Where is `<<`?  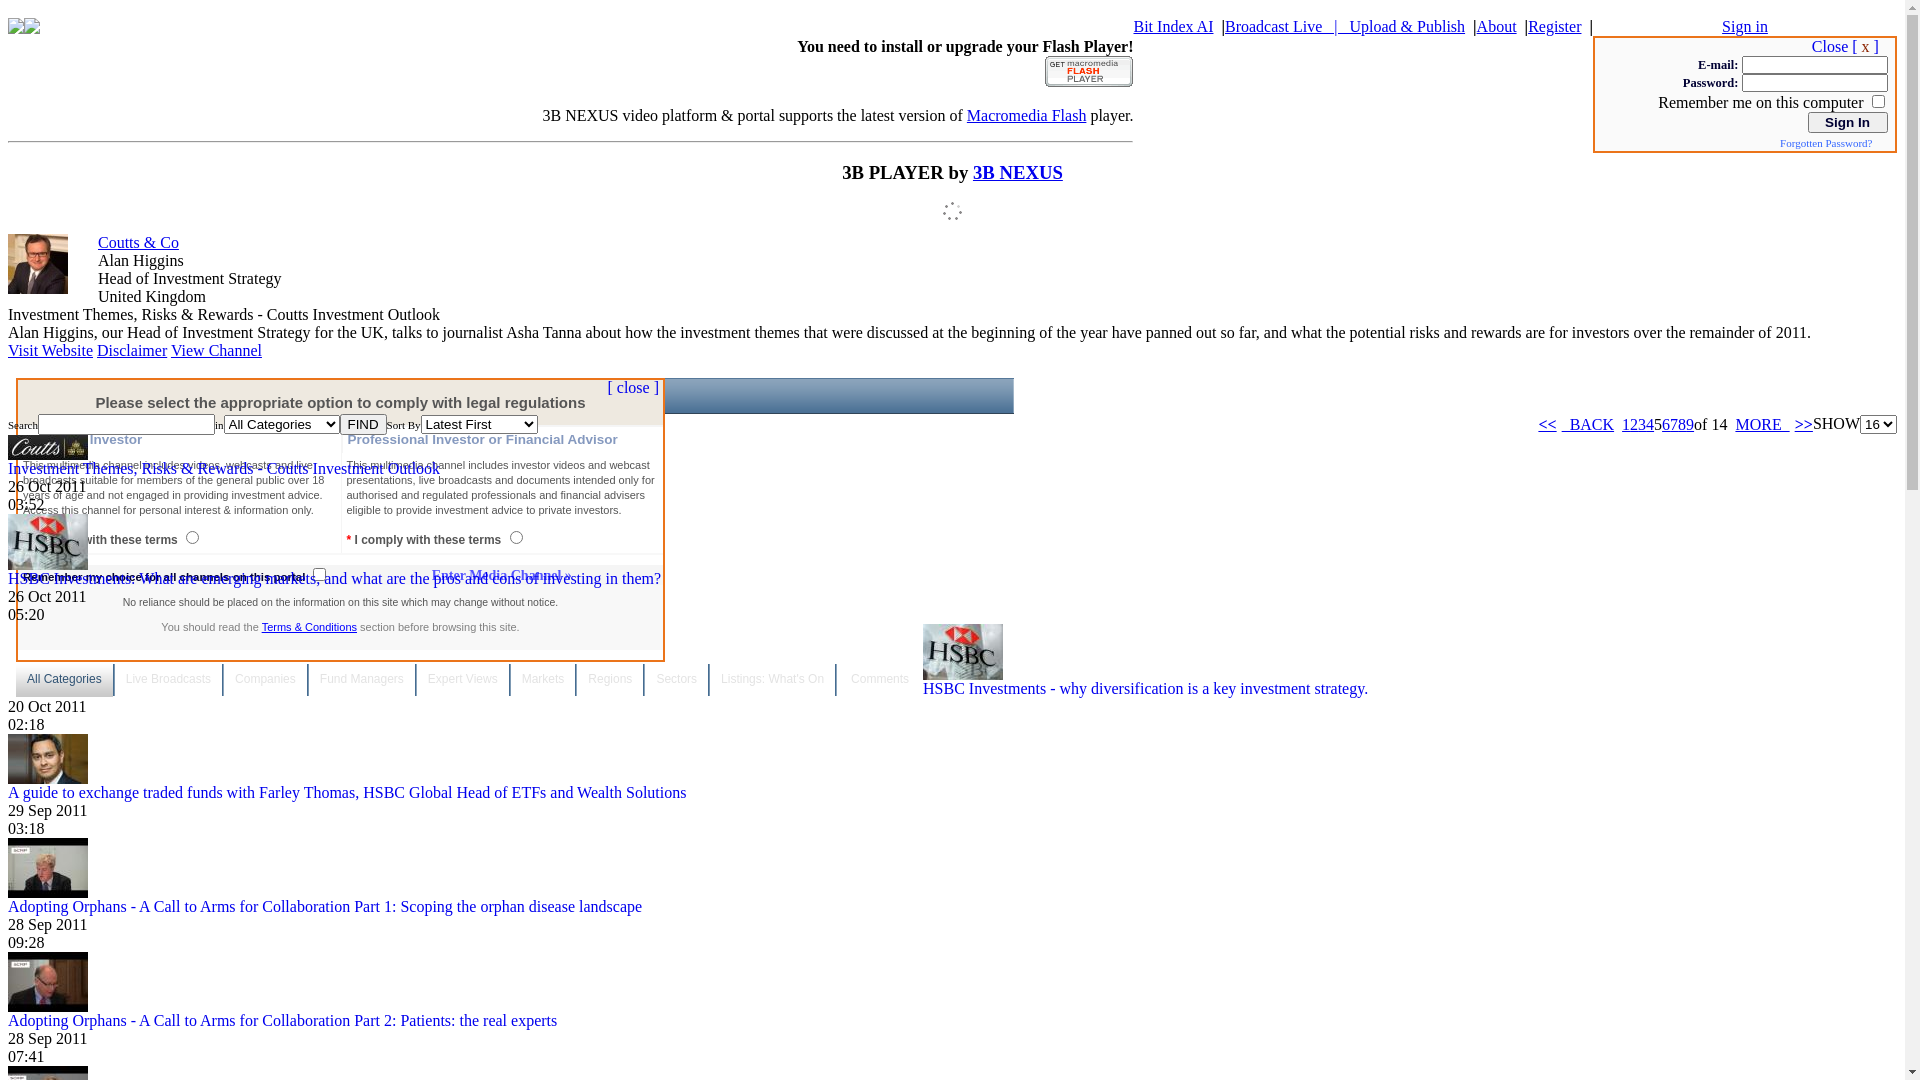
<< is located at coordinates (1547, 424).